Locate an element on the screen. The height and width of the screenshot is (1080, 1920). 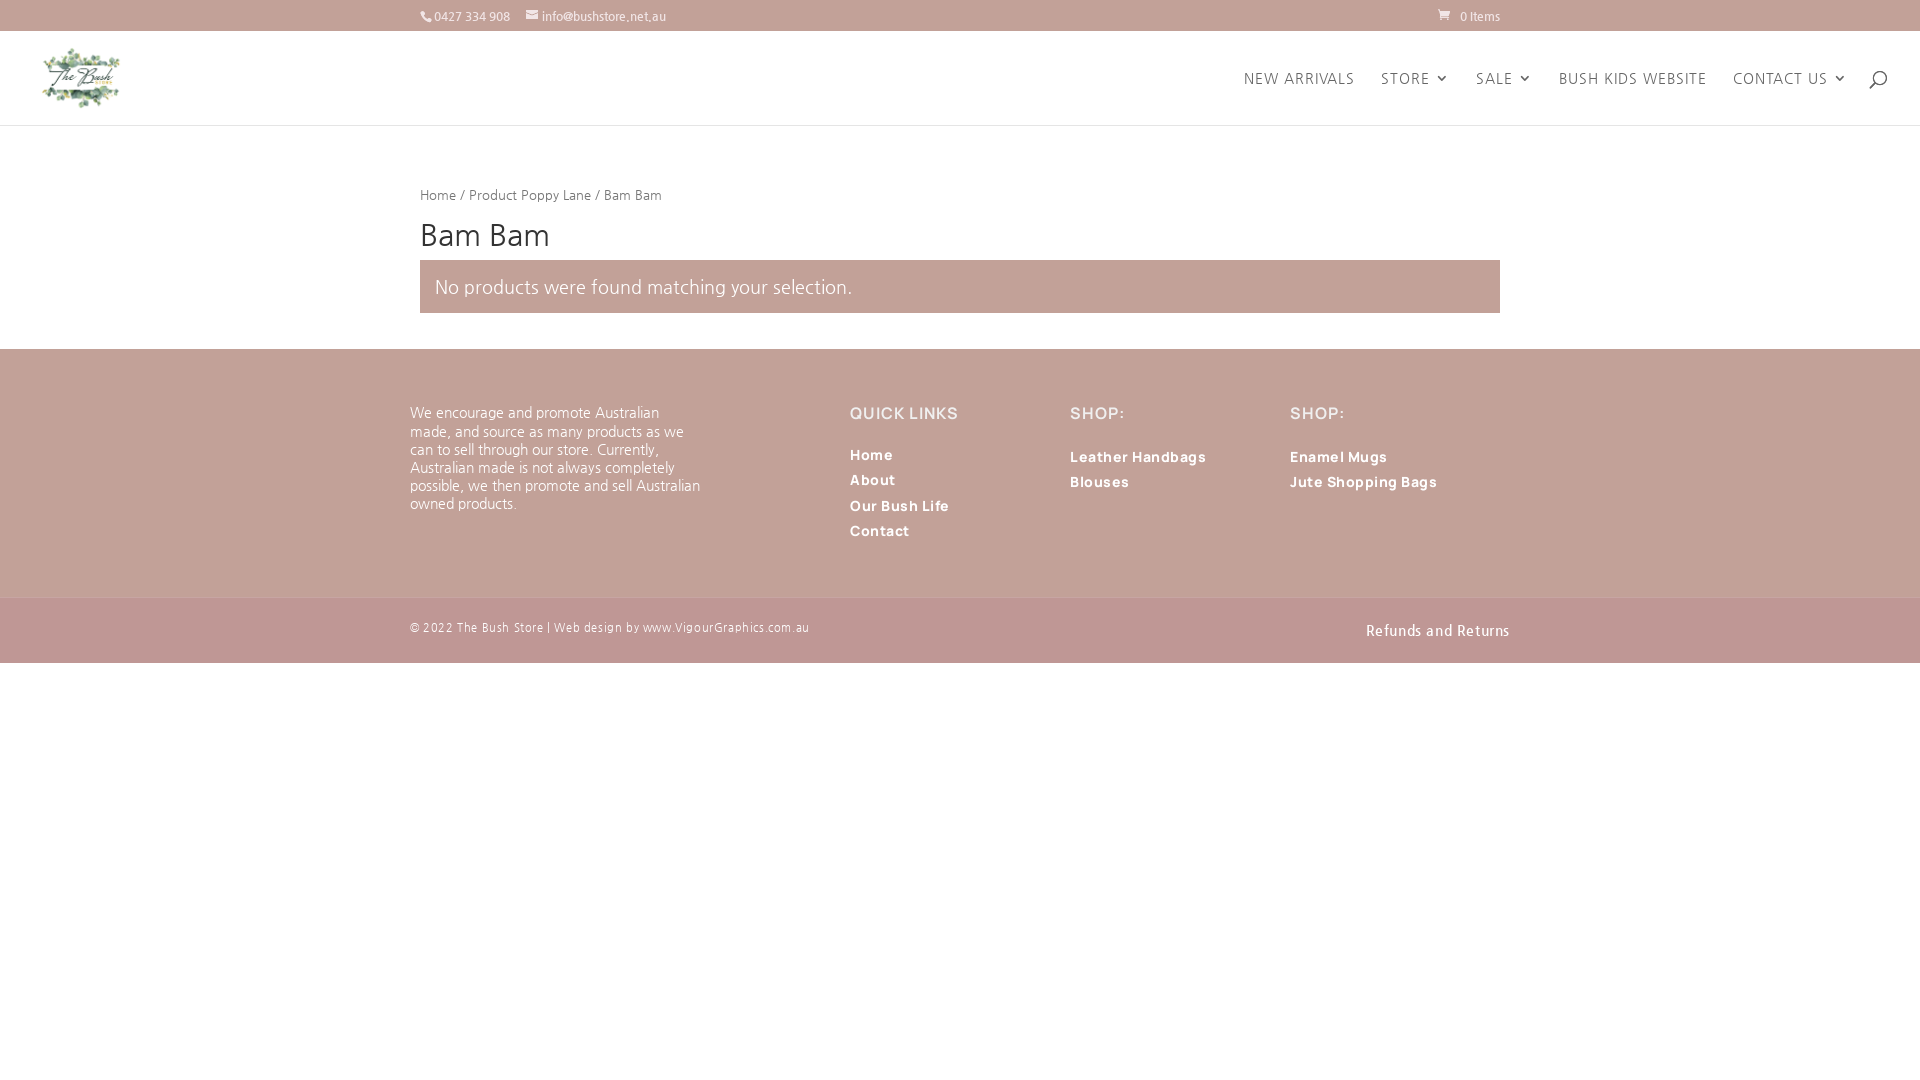
www.VigourGraphics.com.au is located at coordinates (726, 628).